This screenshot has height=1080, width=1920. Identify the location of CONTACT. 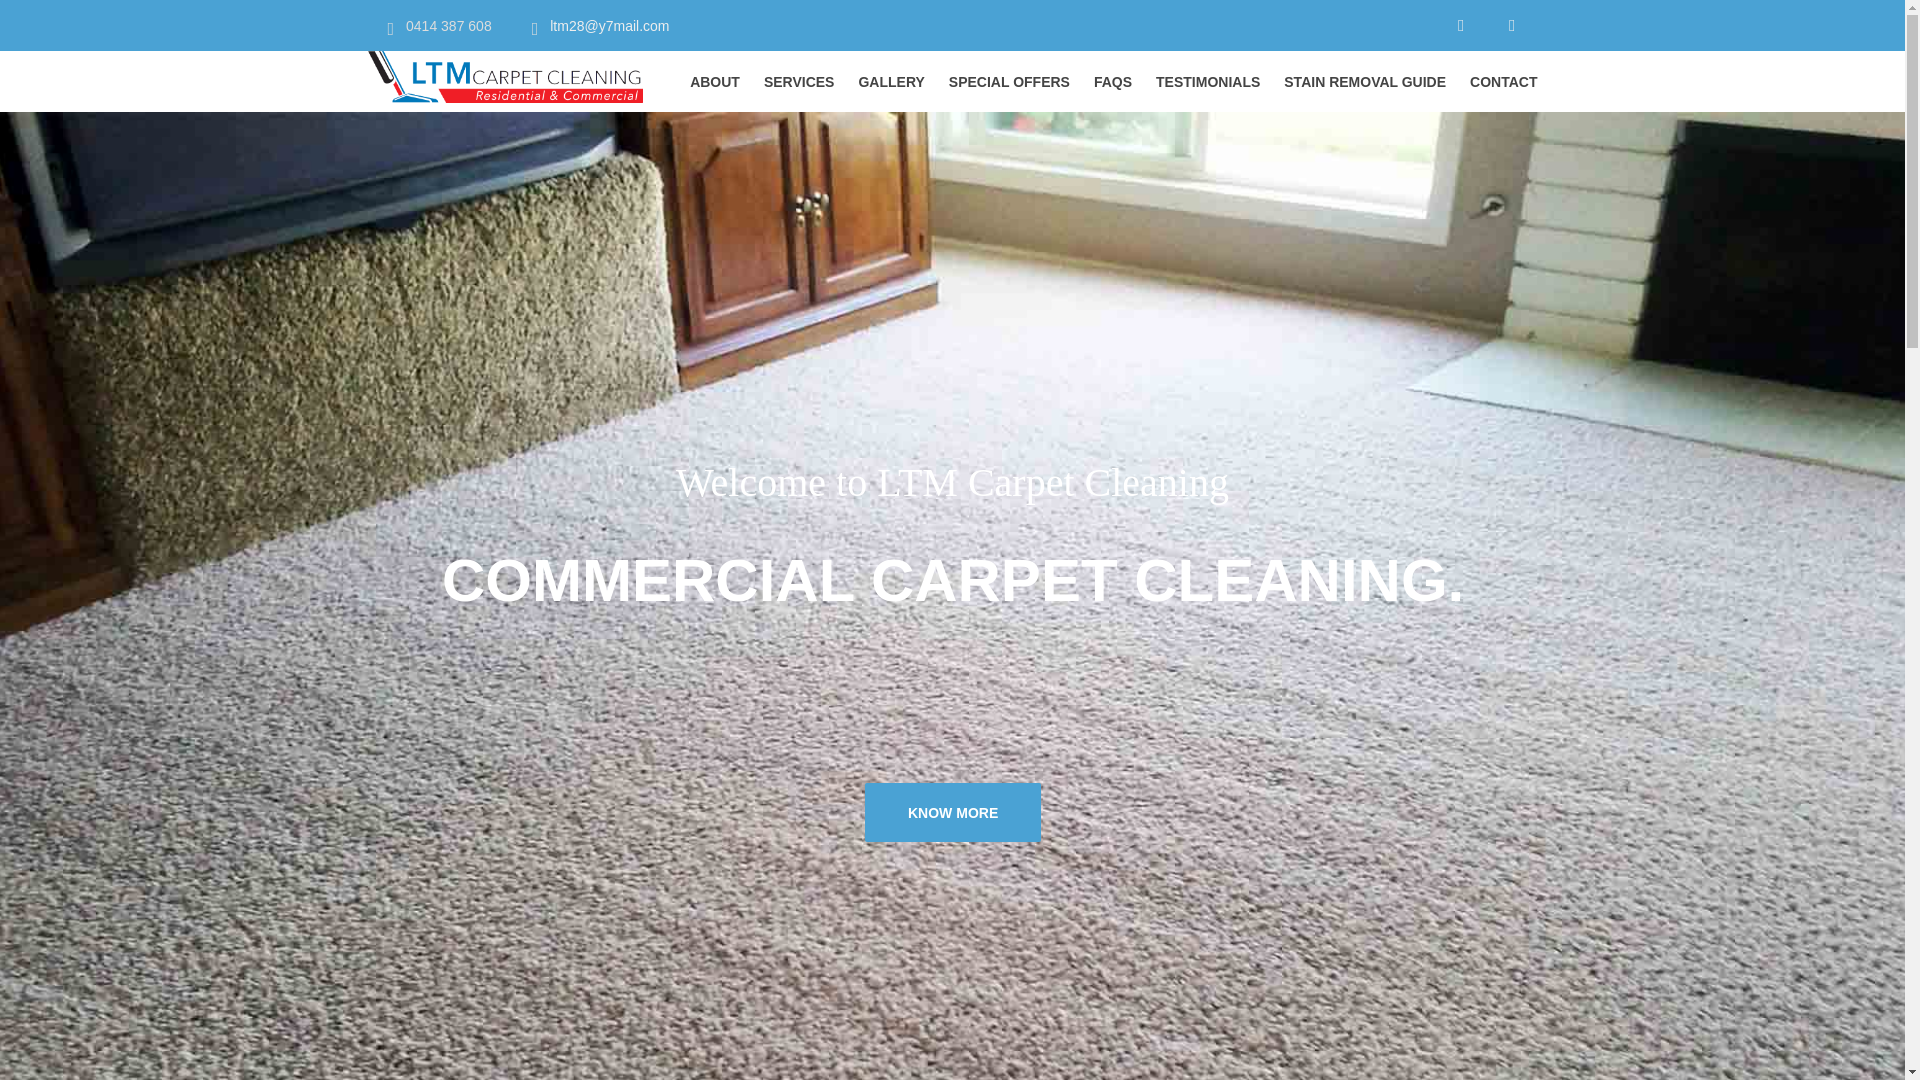
(1504, 82).